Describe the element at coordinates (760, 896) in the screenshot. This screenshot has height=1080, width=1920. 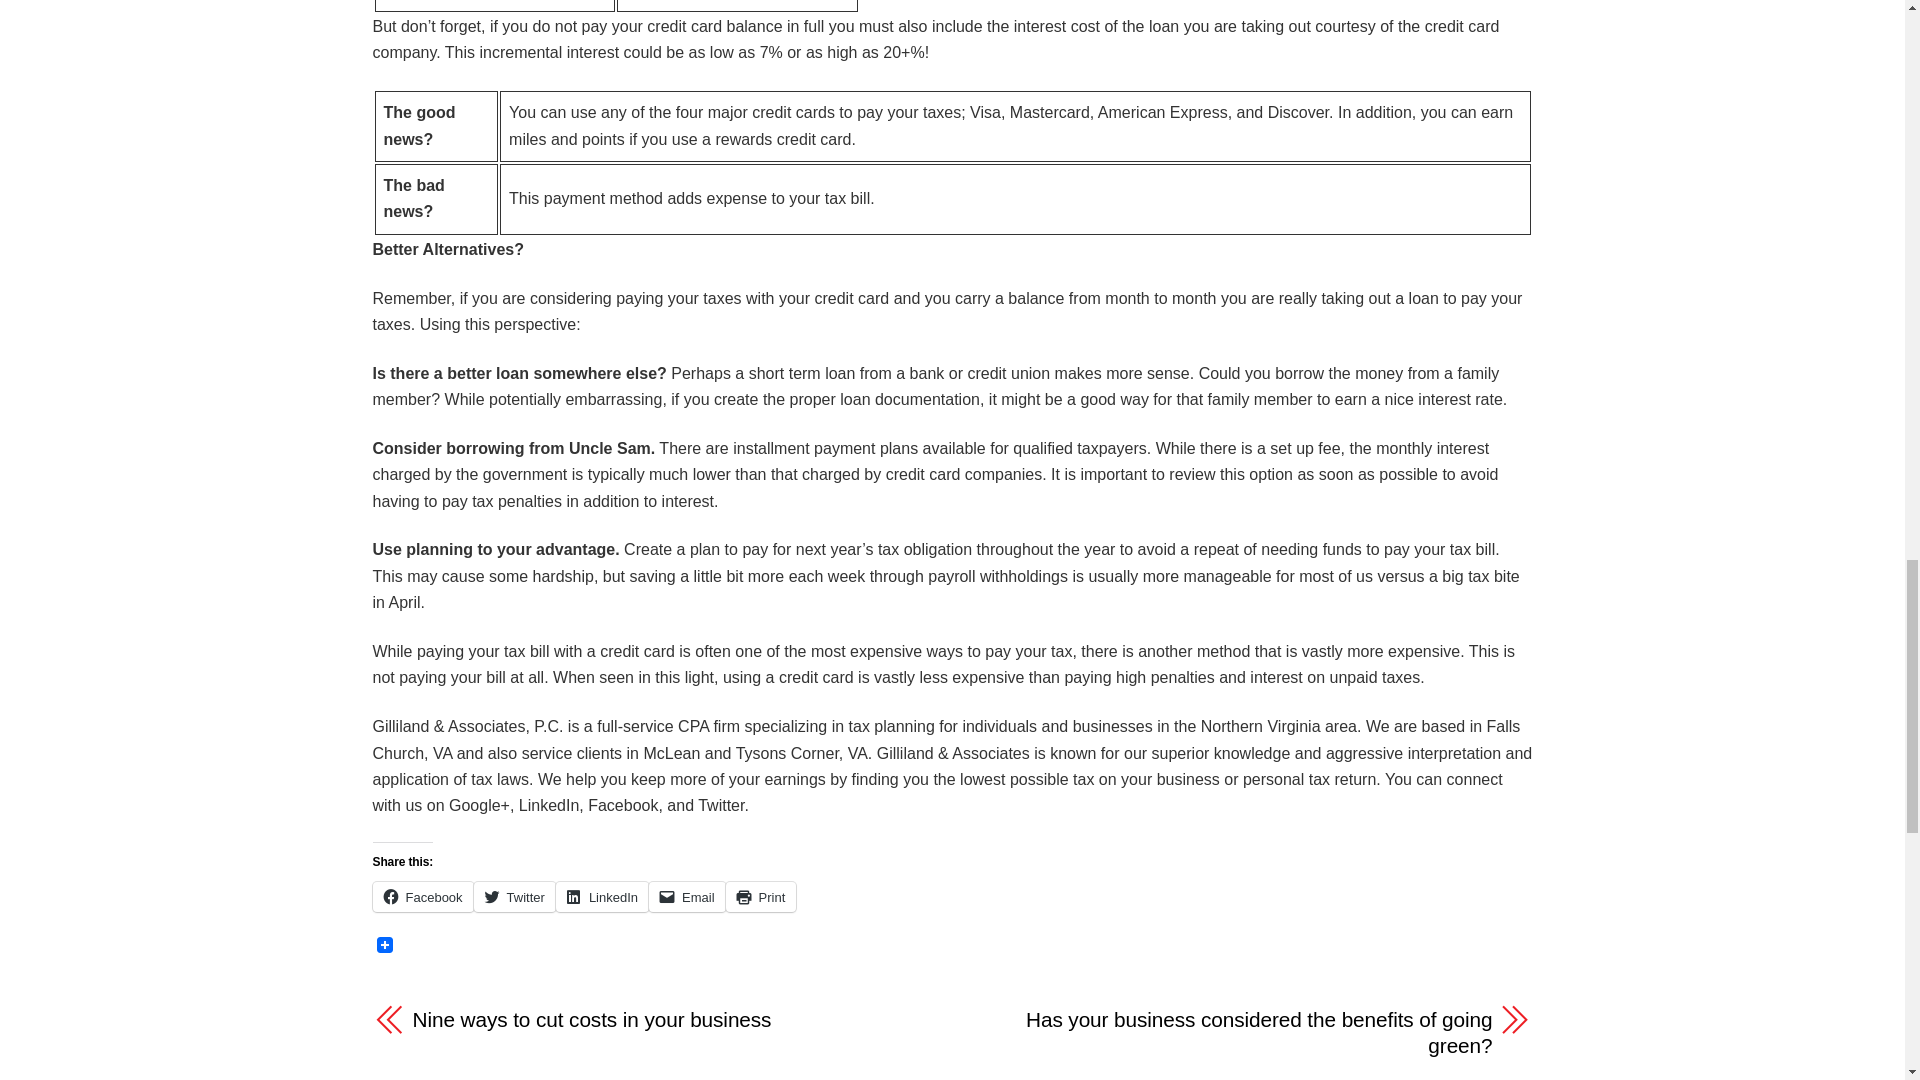
I see `Print` at that location.